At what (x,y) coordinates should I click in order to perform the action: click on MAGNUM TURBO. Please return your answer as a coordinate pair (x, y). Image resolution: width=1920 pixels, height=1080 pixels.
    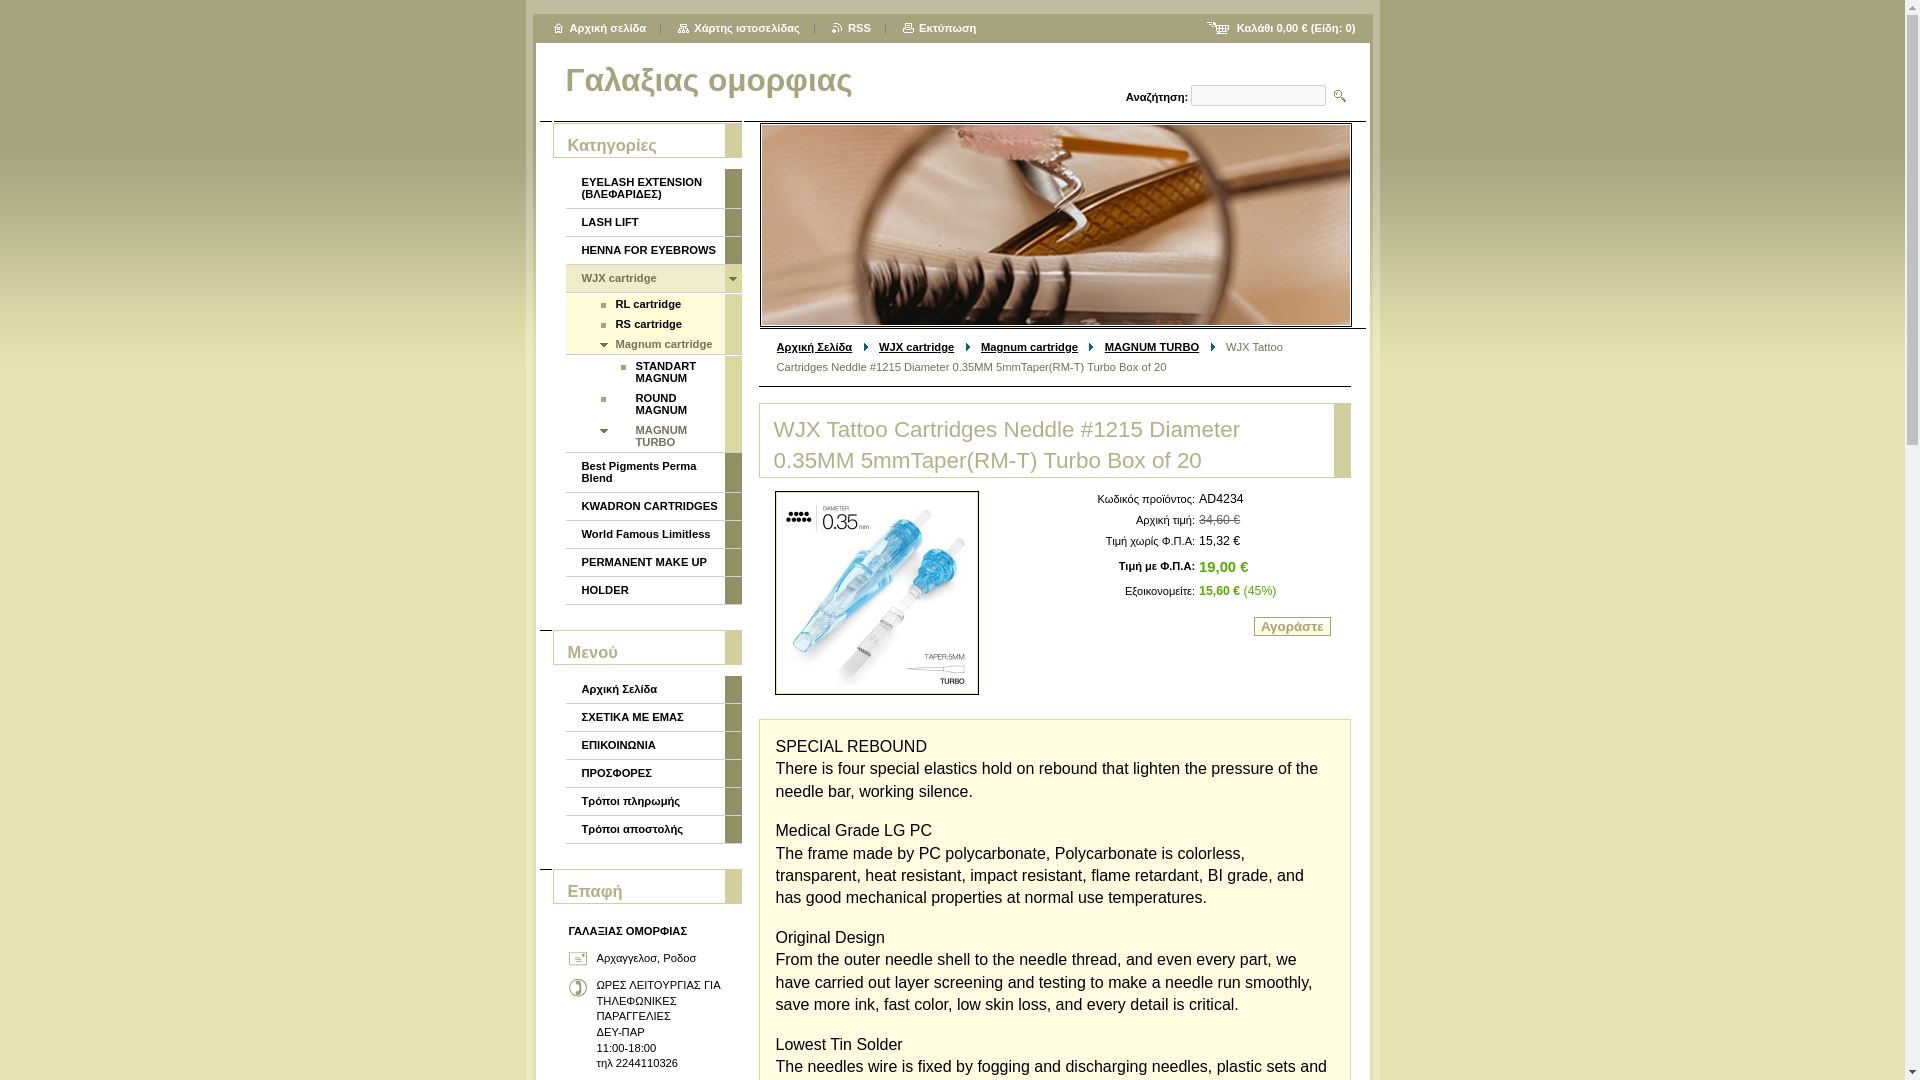
    Looking at the image, I should click on (1152, 347).